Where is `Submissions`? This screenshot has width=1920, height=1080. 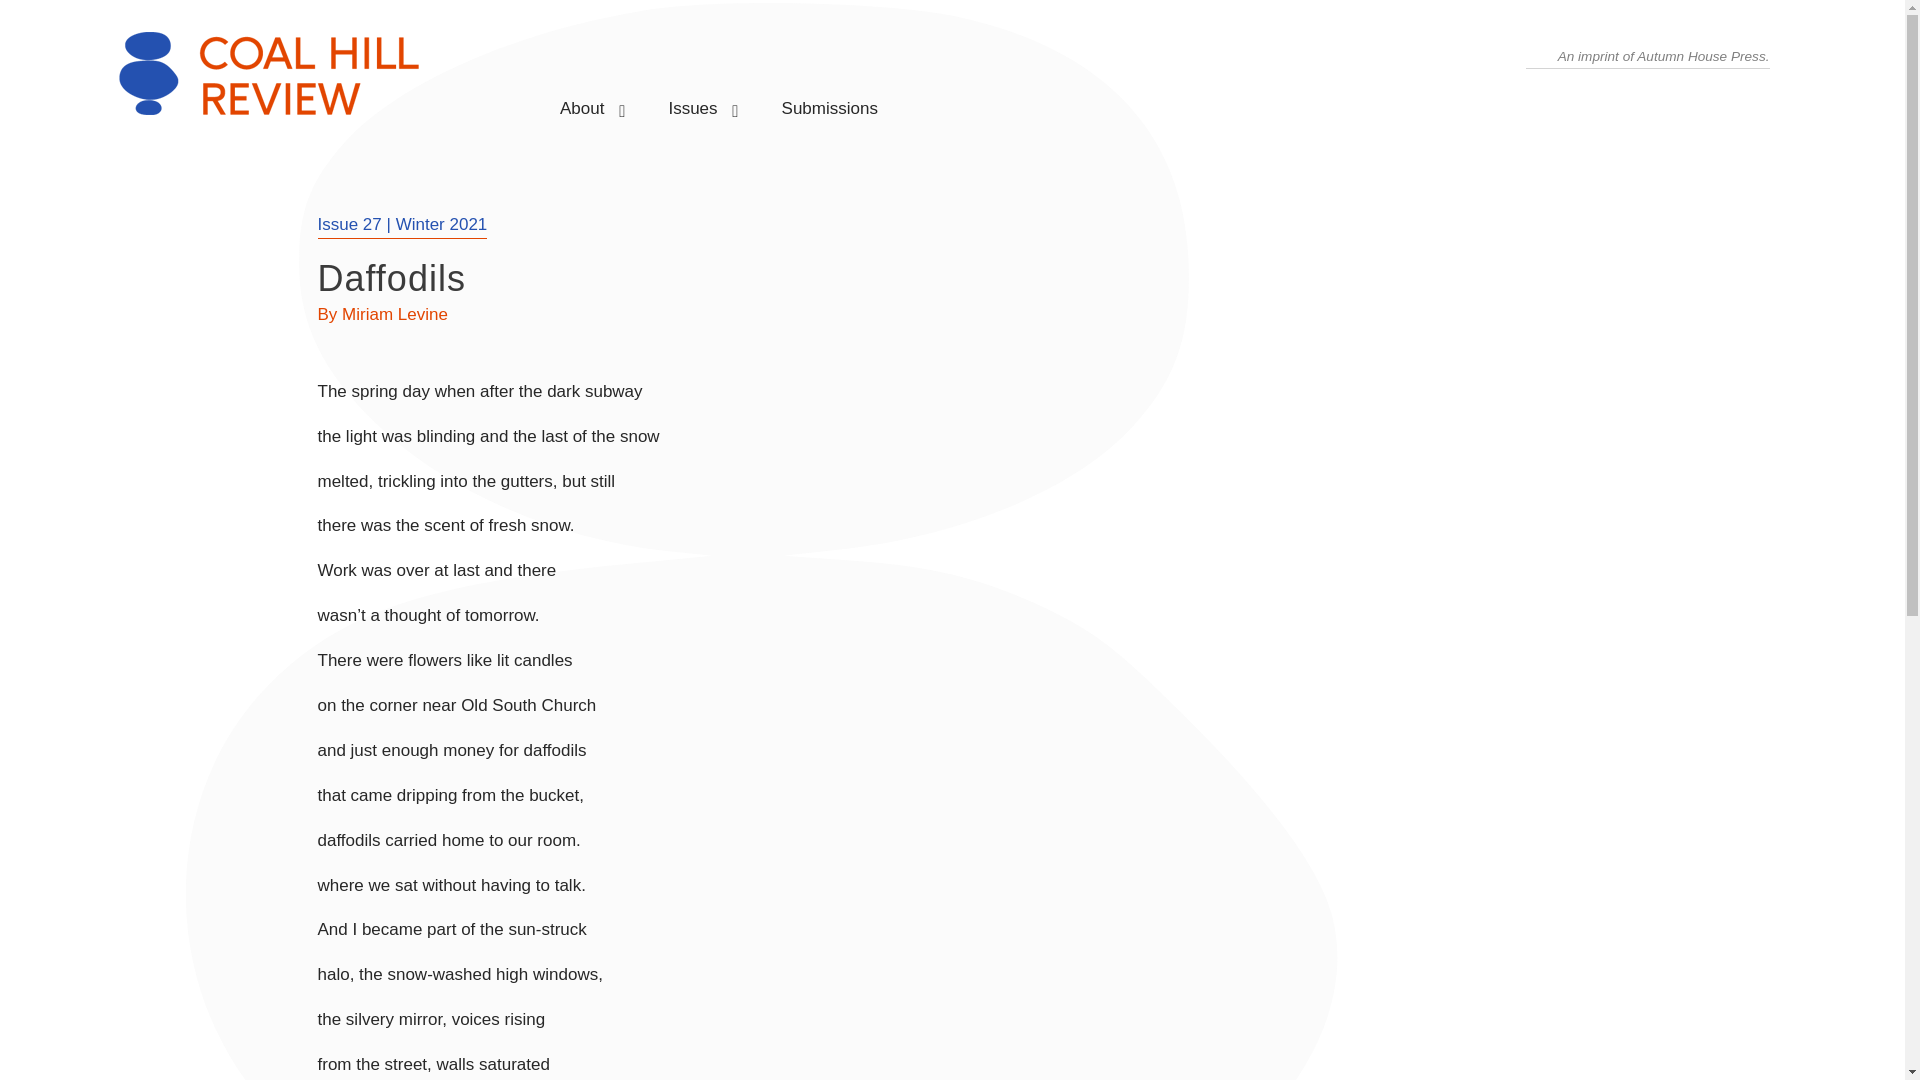
Submissions is located at coordinates (830, 100).